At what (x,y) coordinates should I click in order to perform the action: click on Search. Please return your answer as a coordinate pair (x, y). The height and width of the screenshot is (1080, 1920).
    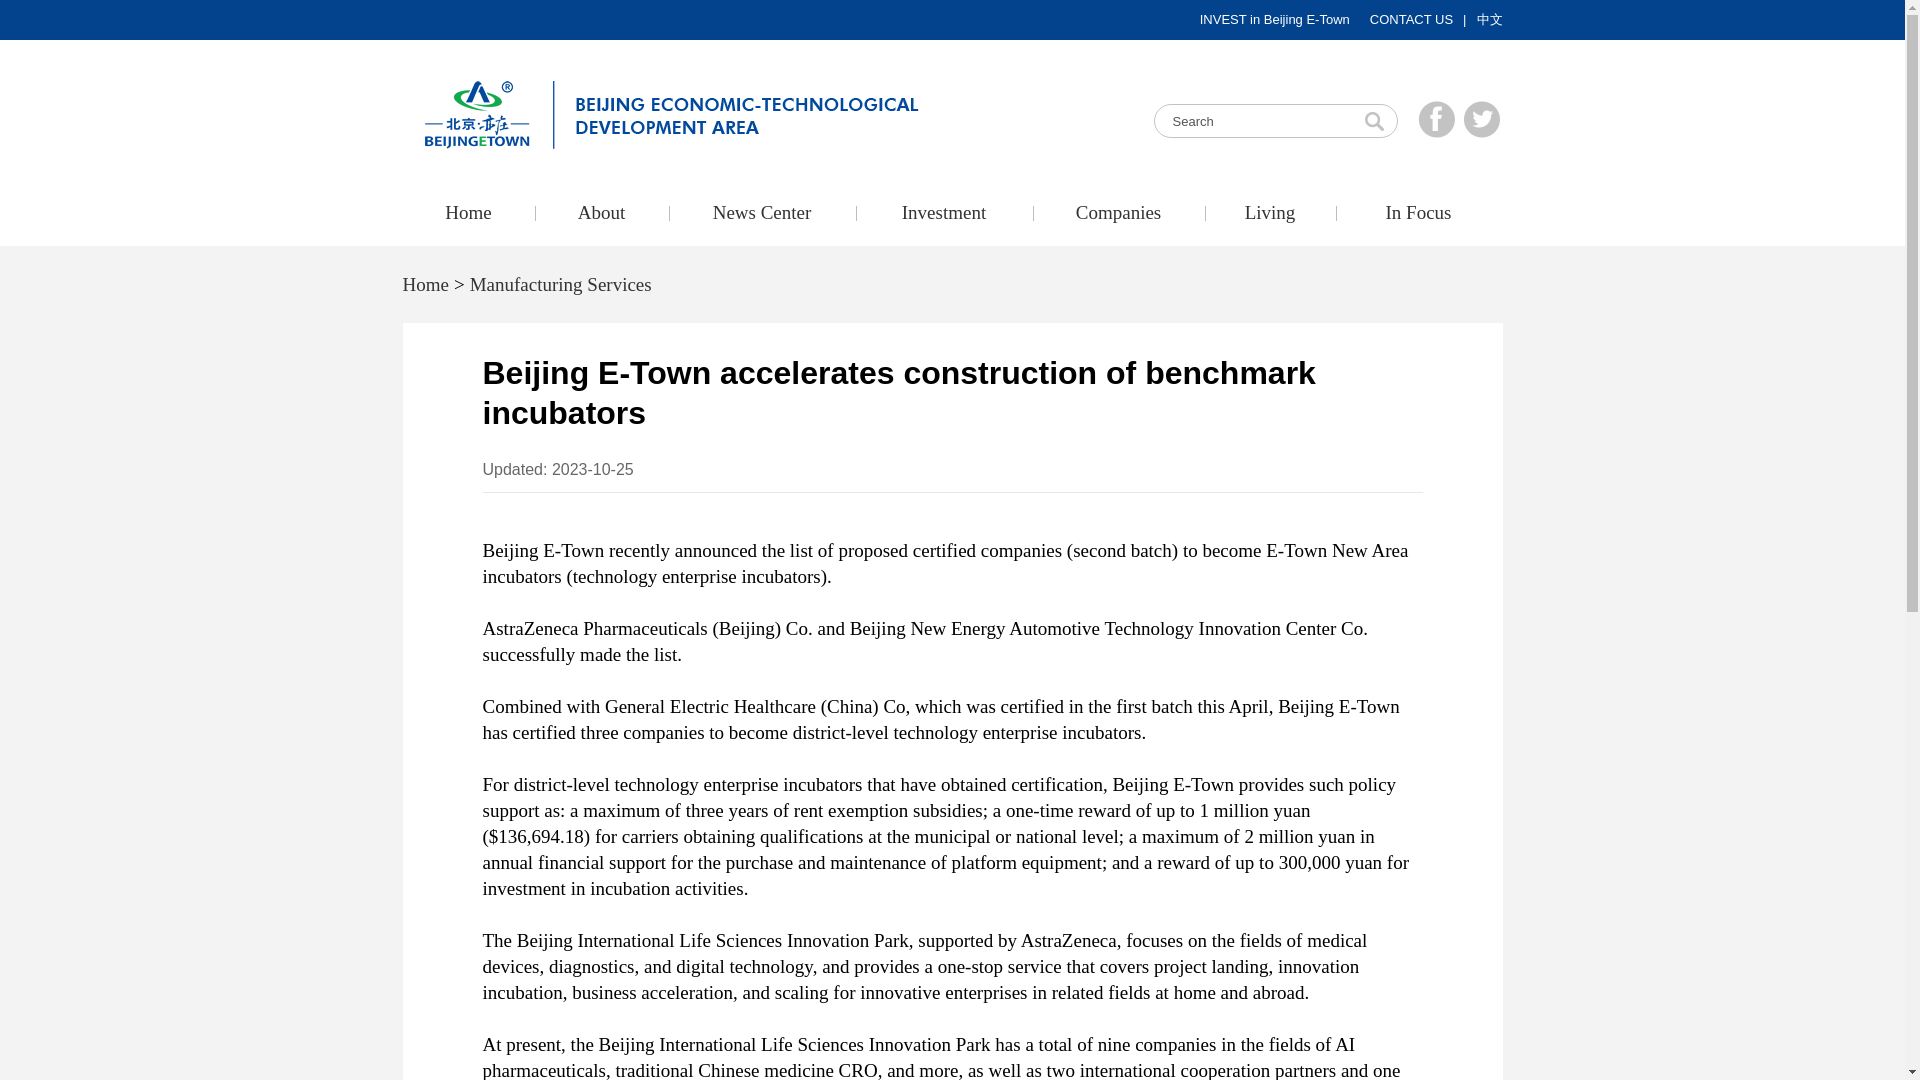
    Looking at the image, I should click on (1374, 120).